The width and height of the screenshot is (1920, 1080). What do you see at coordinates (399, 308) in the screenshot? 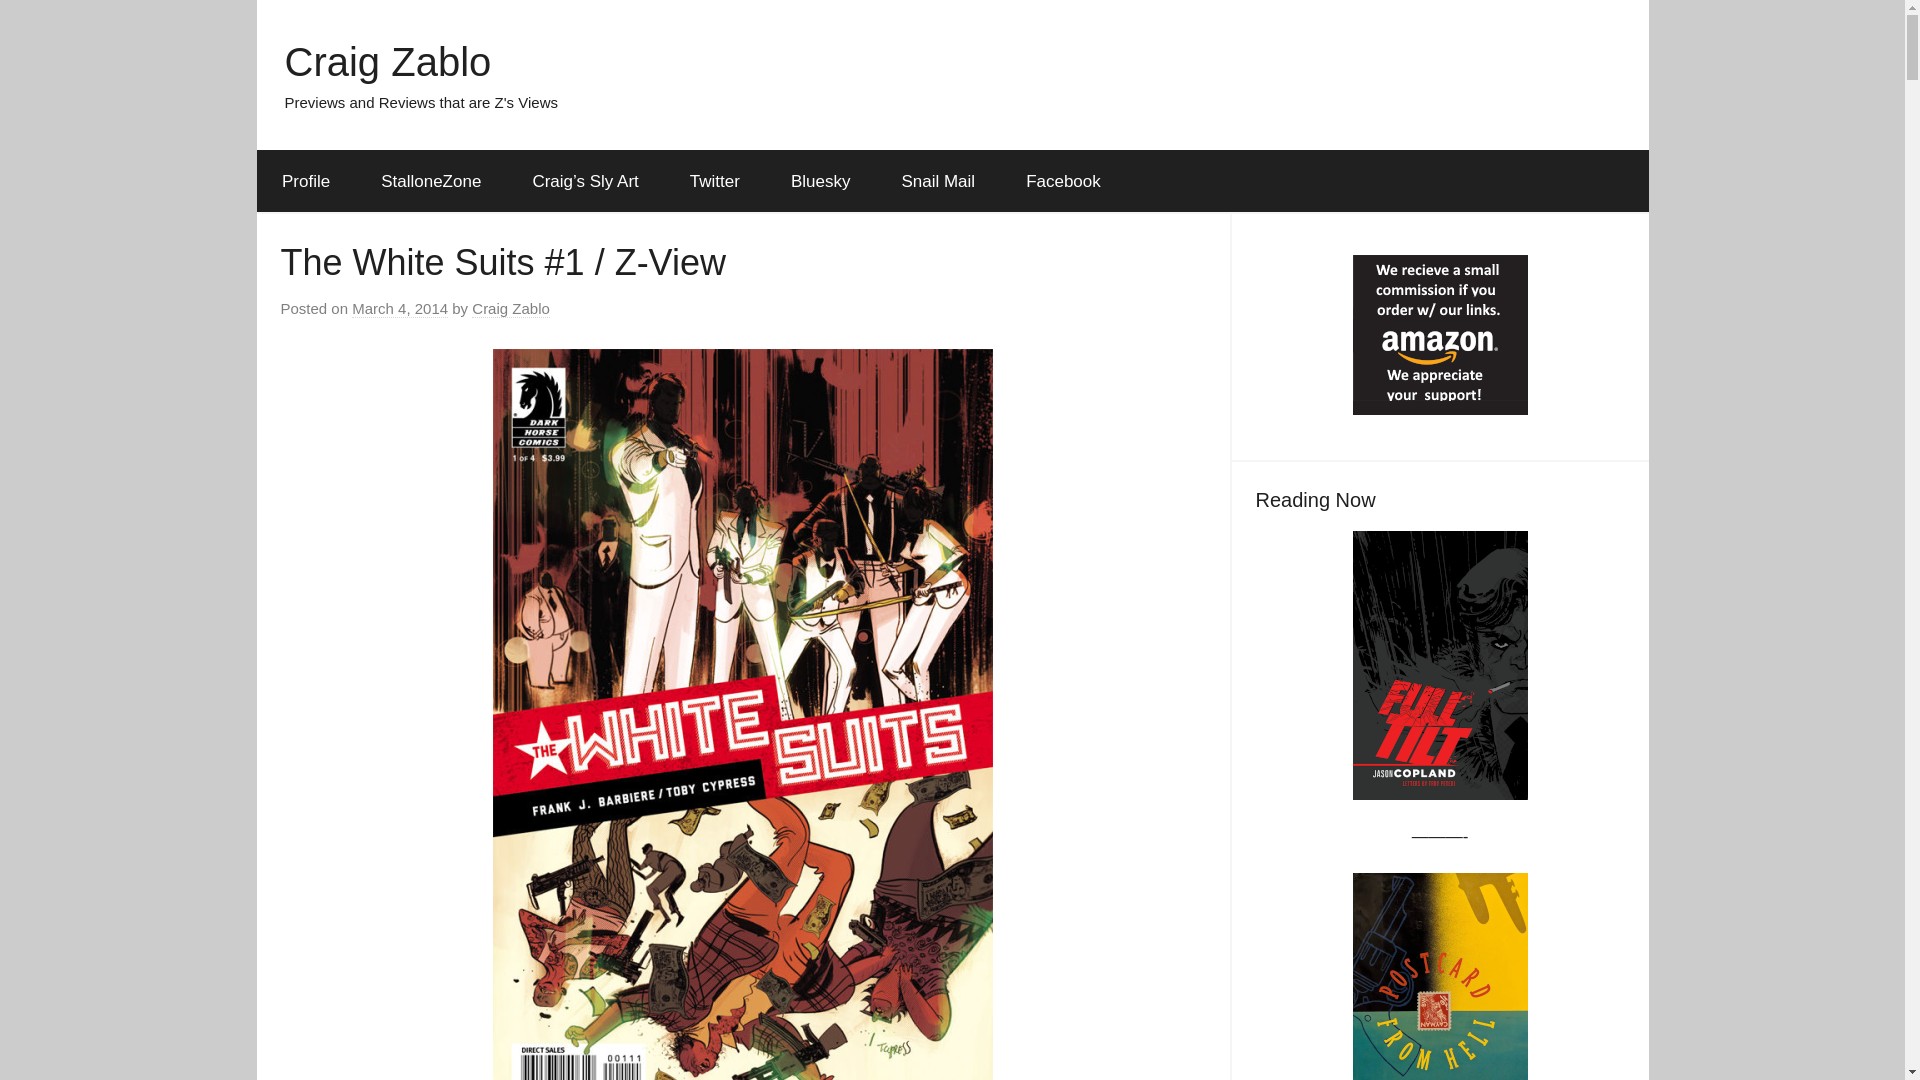
I see `March 4, 2014` at bounding box center [399, 308].